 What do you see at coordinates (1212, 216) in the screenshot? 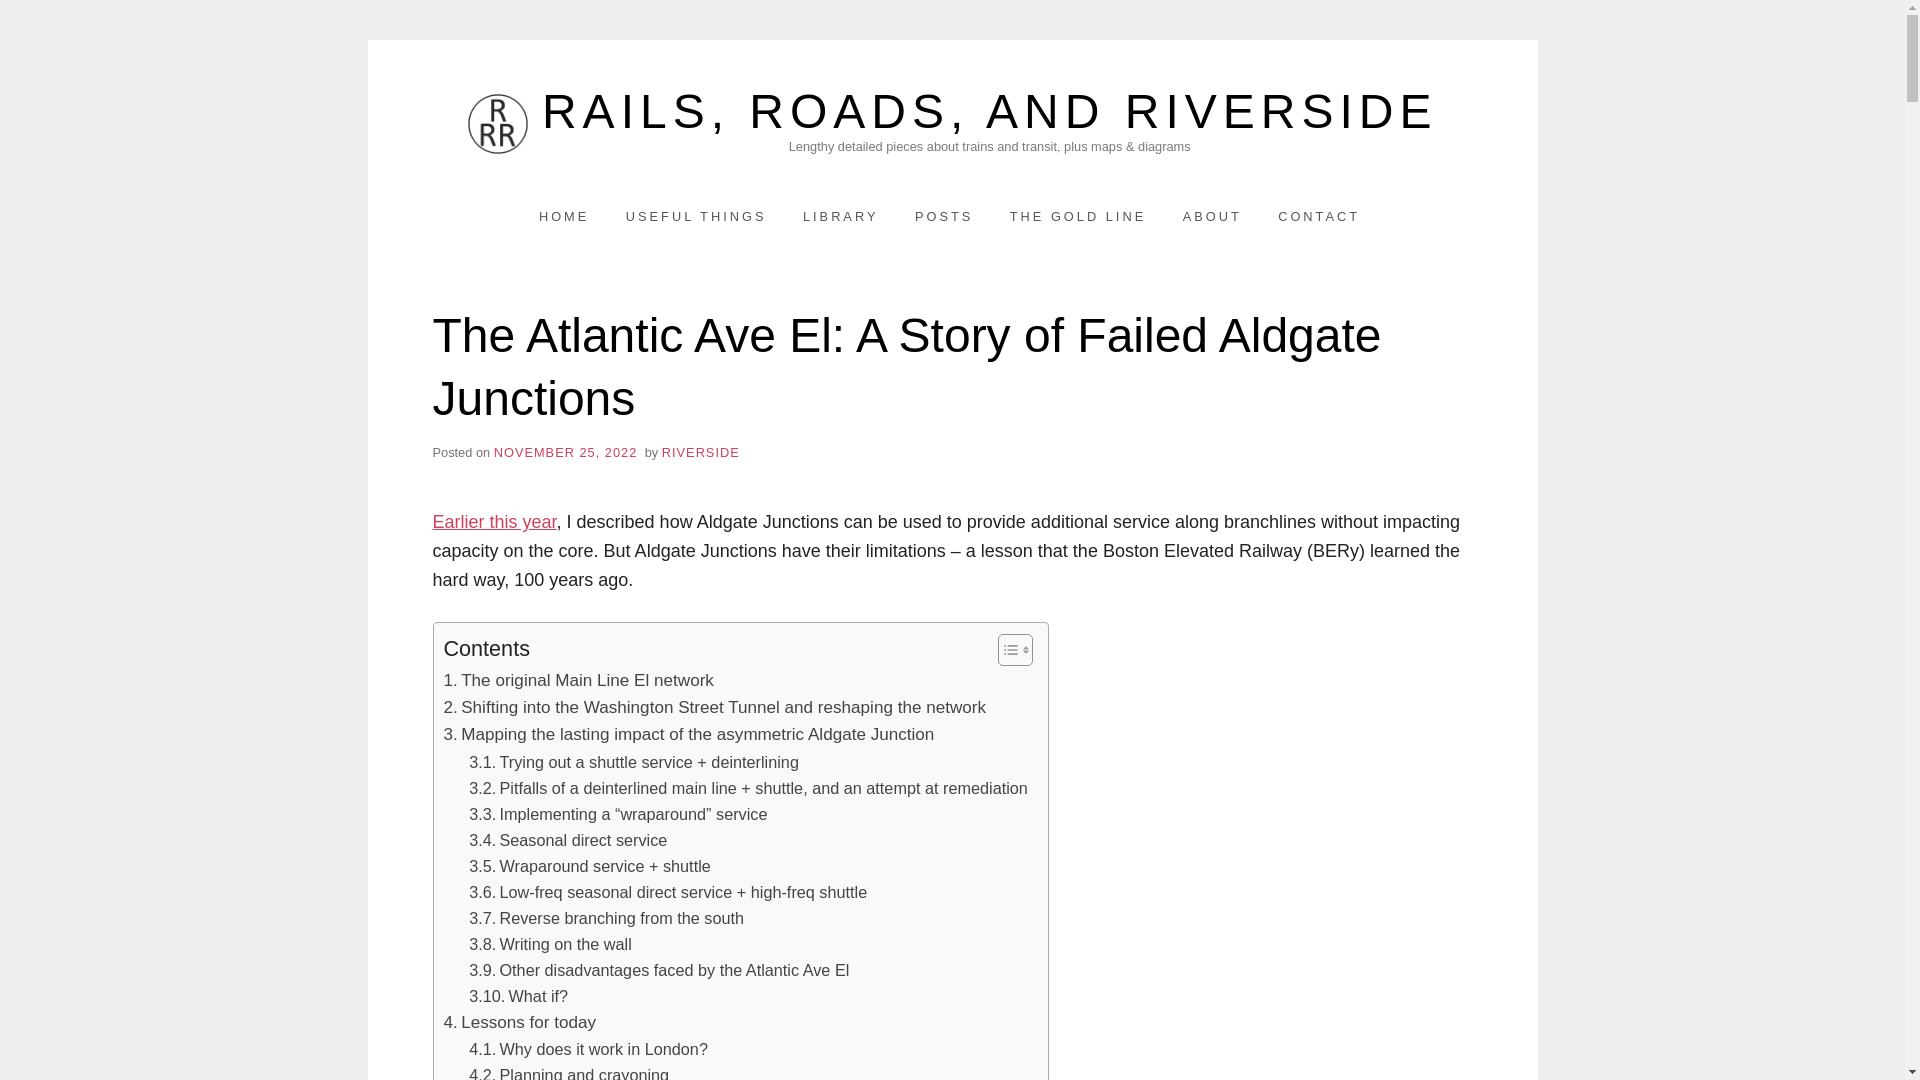
I see `ABOUT` at bounding box center [1212, 216].